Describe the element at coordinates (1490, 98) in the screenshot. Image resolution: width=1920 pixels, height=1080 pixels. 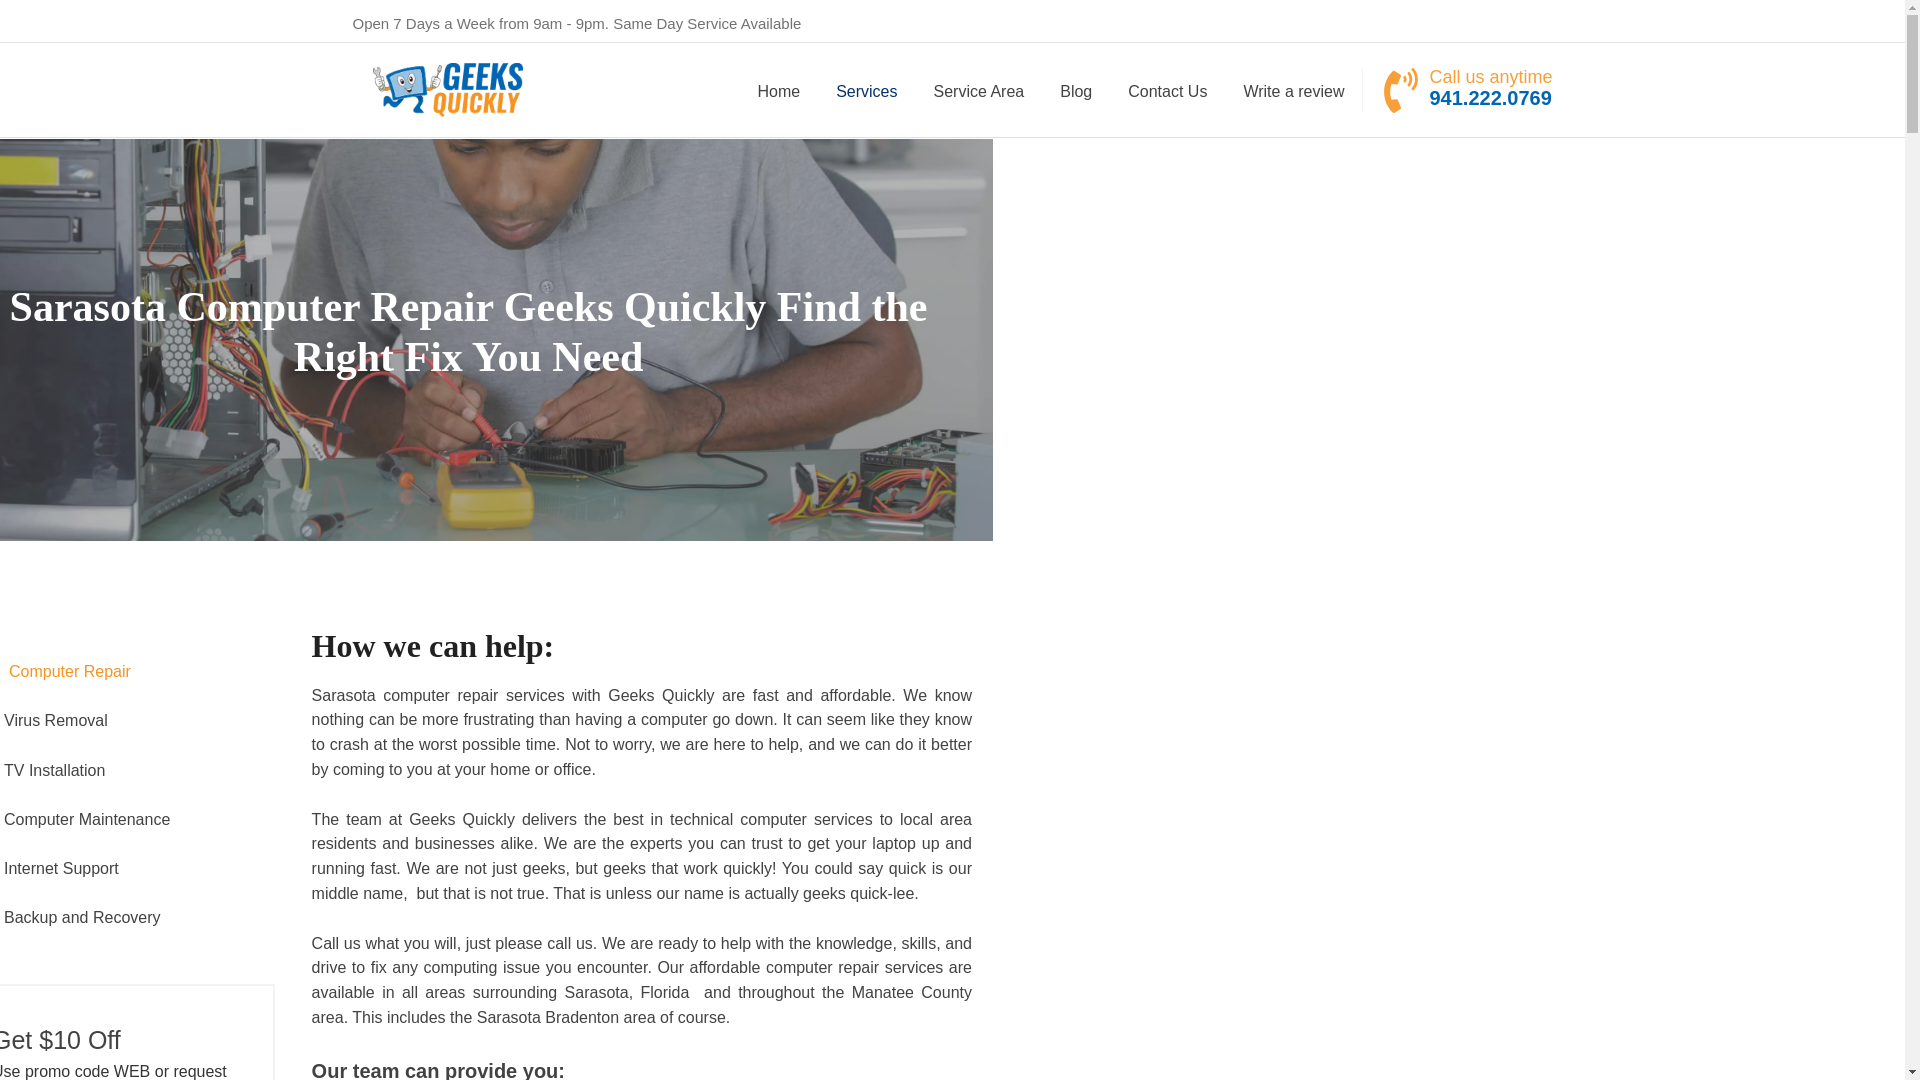
I see `941.222.0769` at that location.